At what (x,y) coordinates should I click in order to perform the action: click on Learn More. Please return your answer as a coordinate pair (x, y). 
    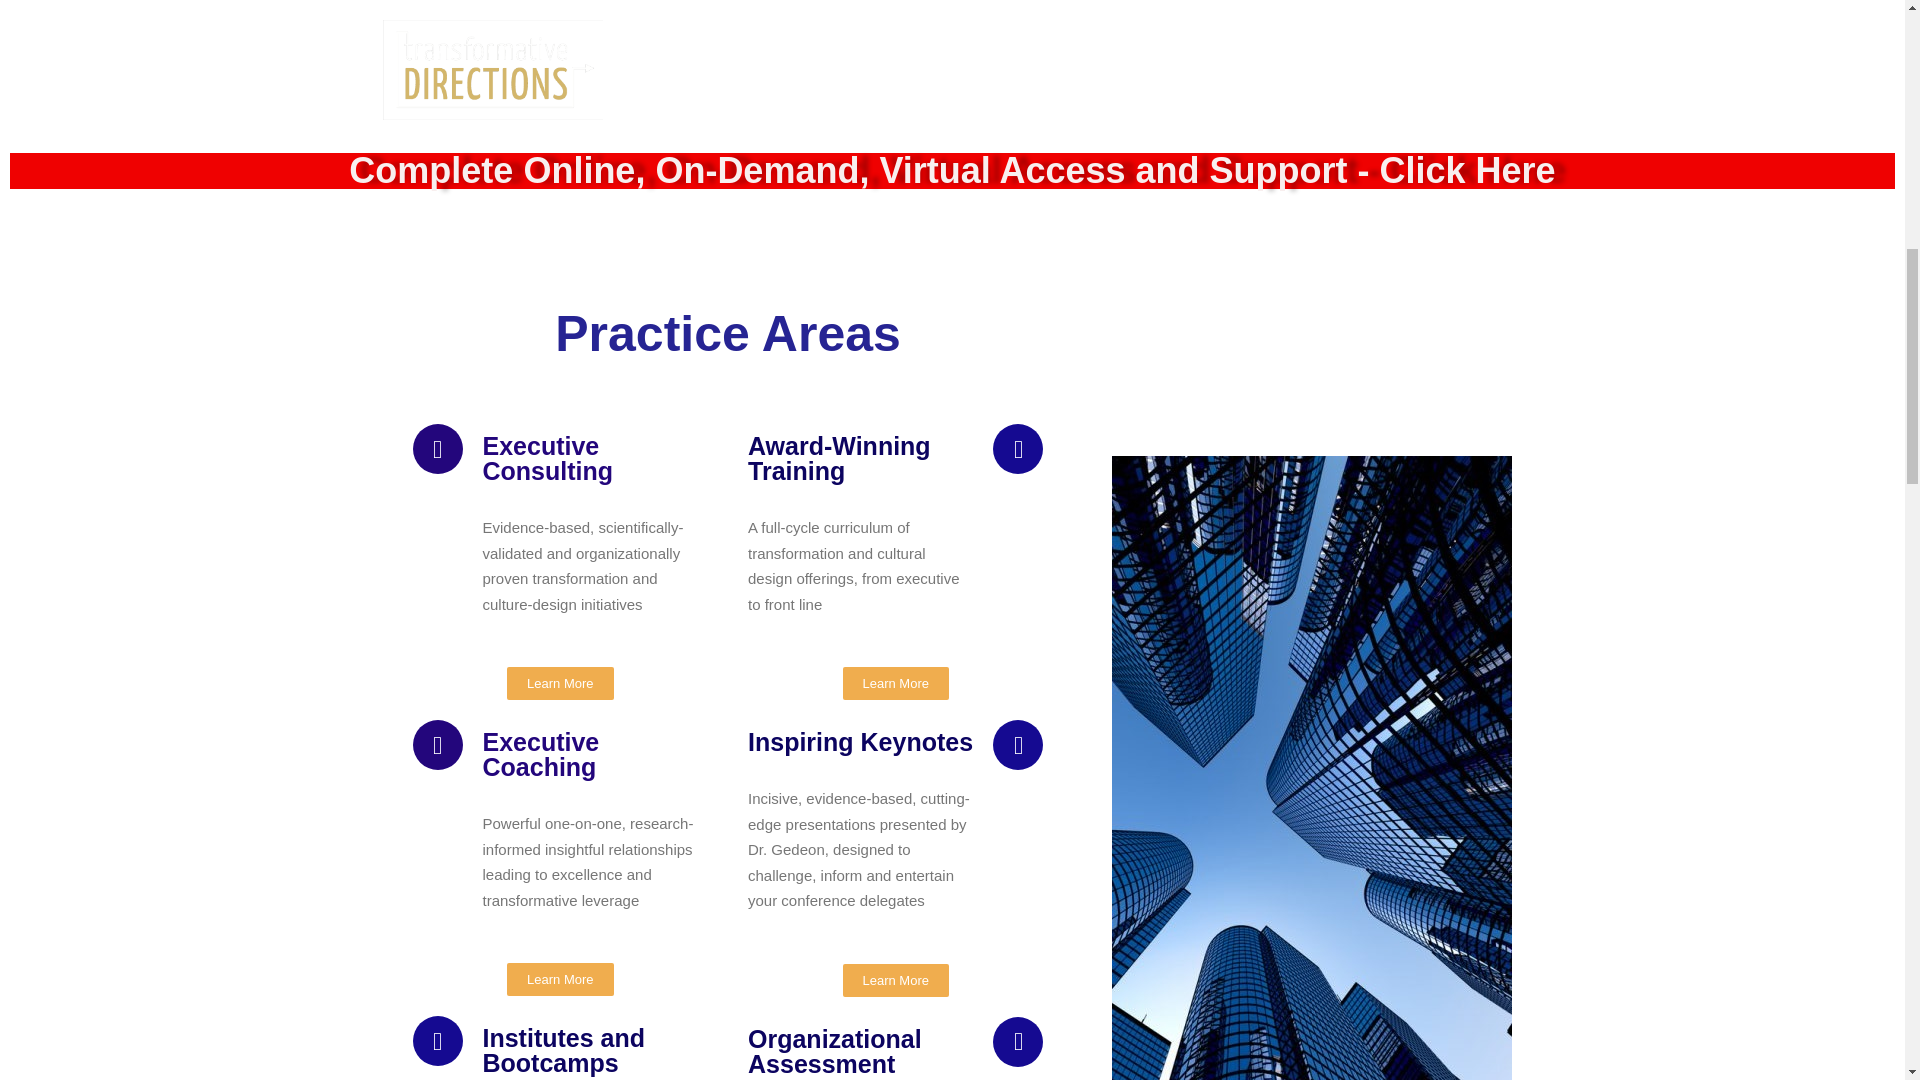
    Looking at the image, I should click on (895, 683).